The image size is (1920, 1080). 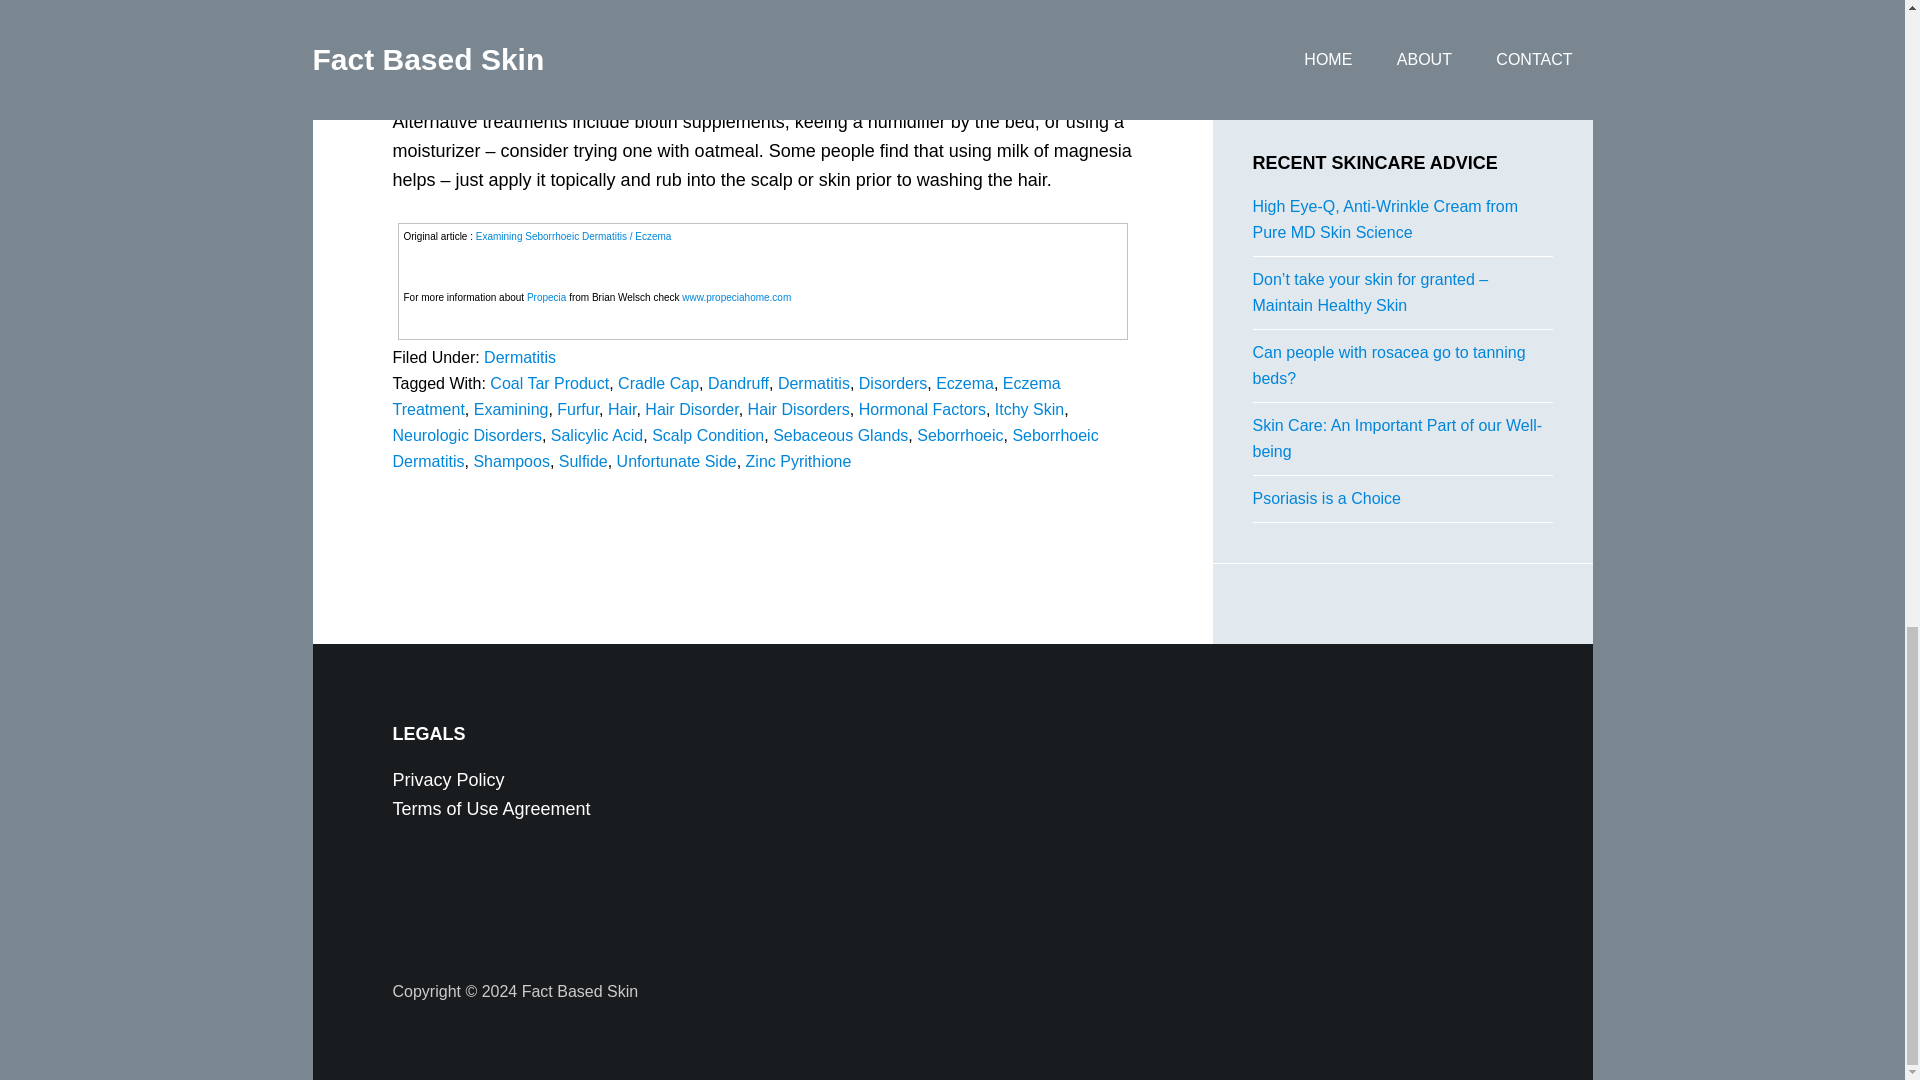 I want to click on Seborrhoeic, so click(x=960, y=434).